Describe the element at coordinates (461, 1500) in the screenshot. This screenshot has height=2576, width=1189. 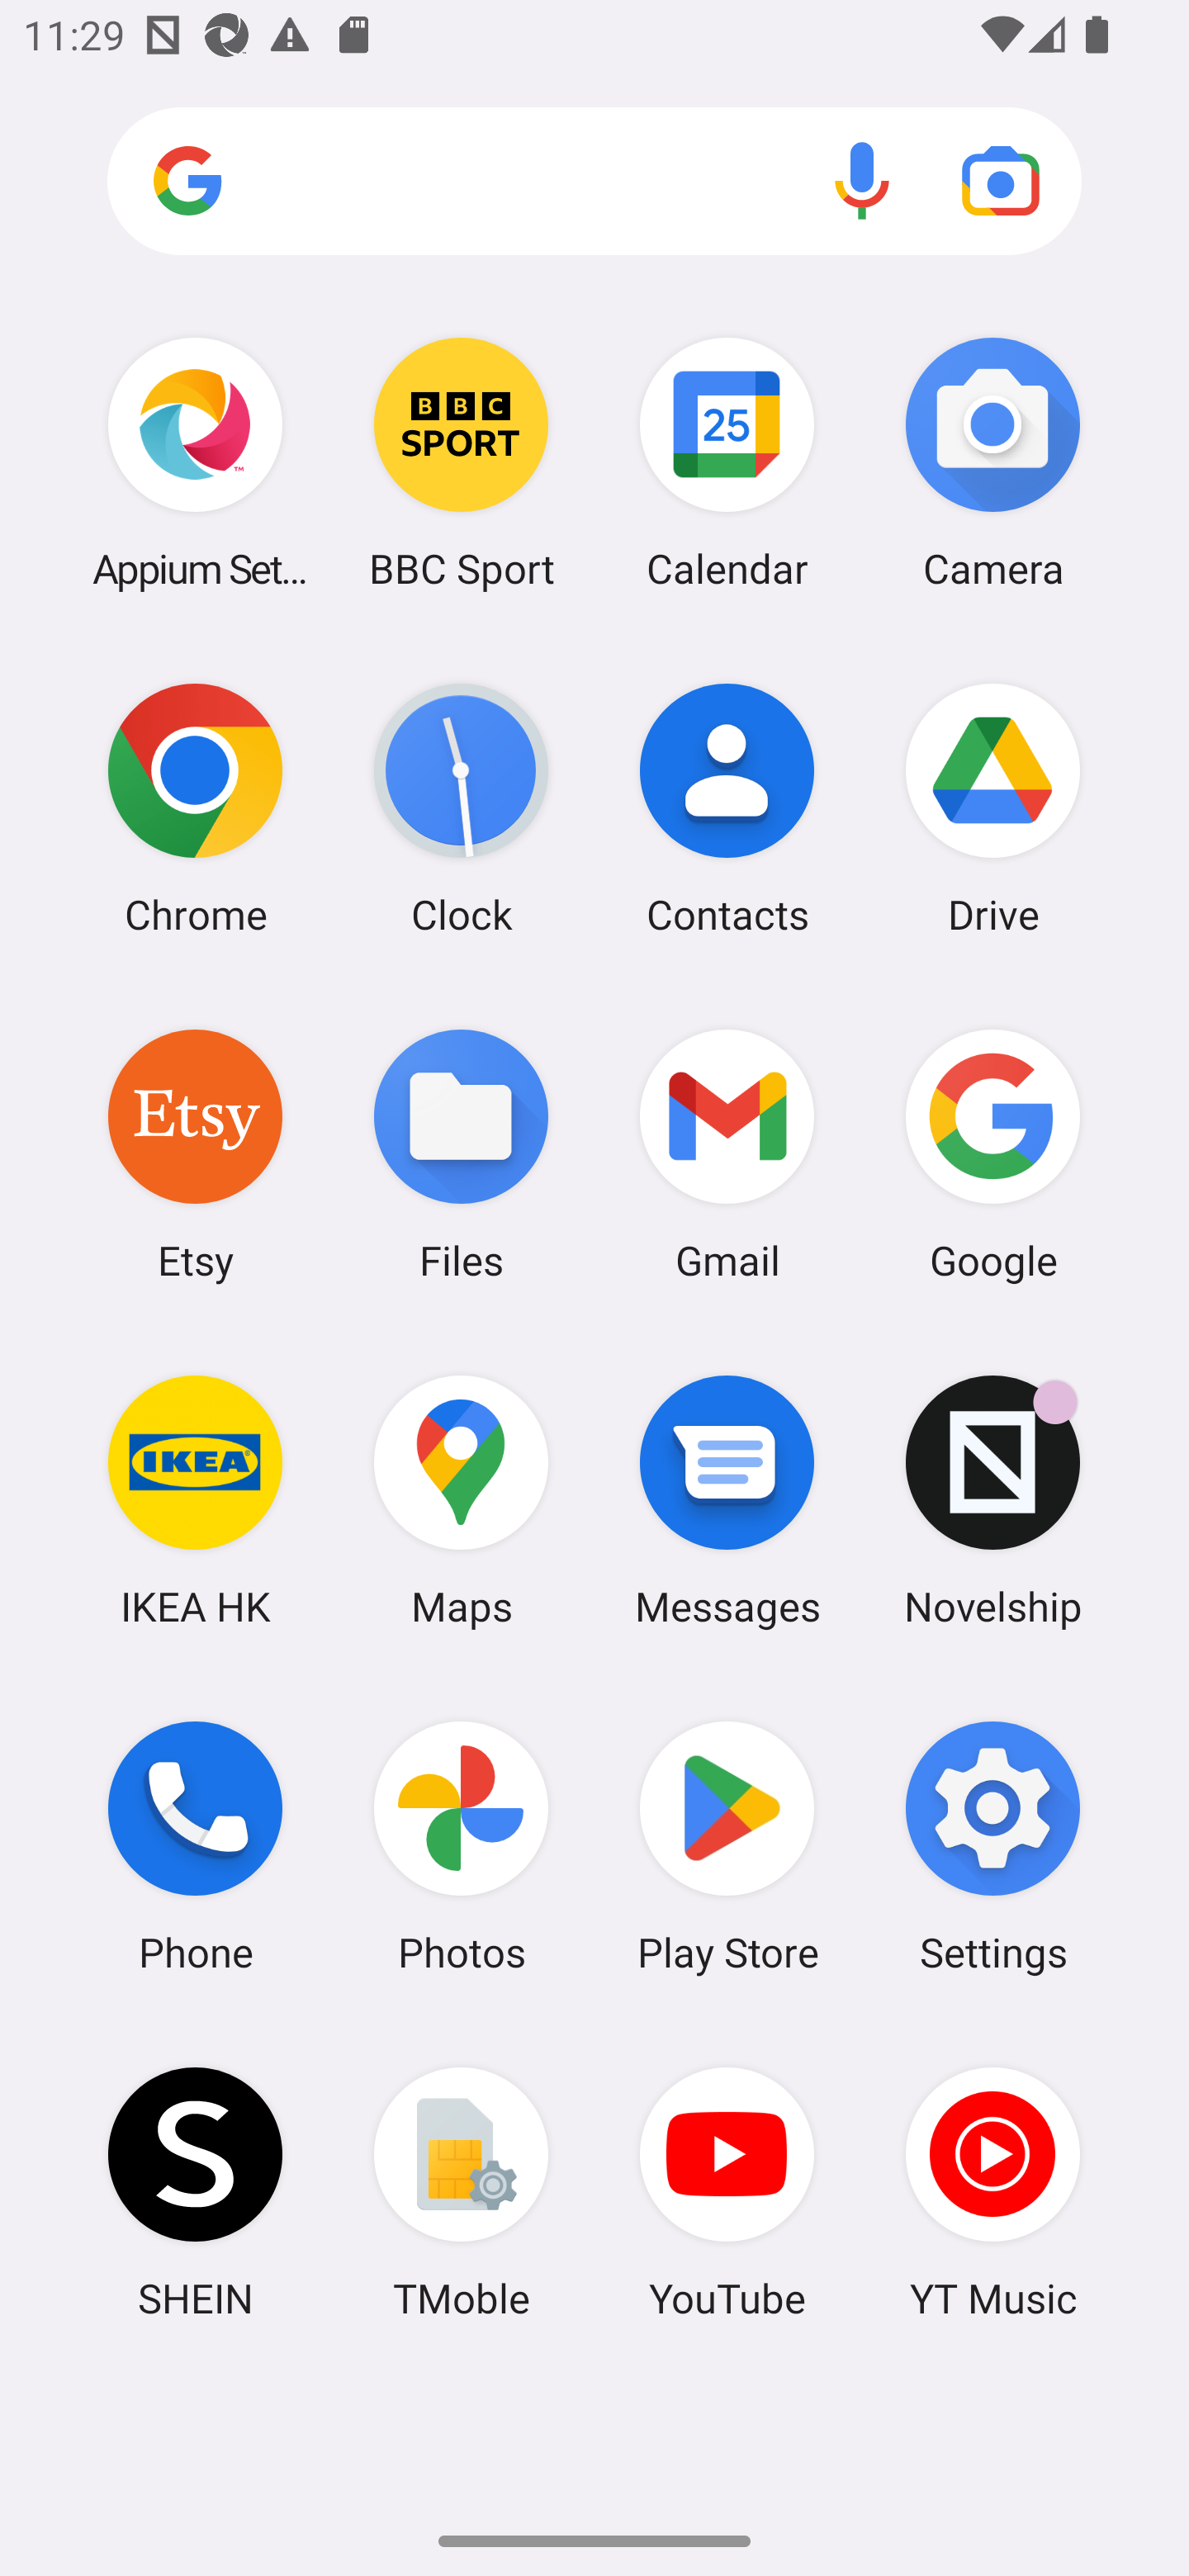
I see `Maps` at that location.